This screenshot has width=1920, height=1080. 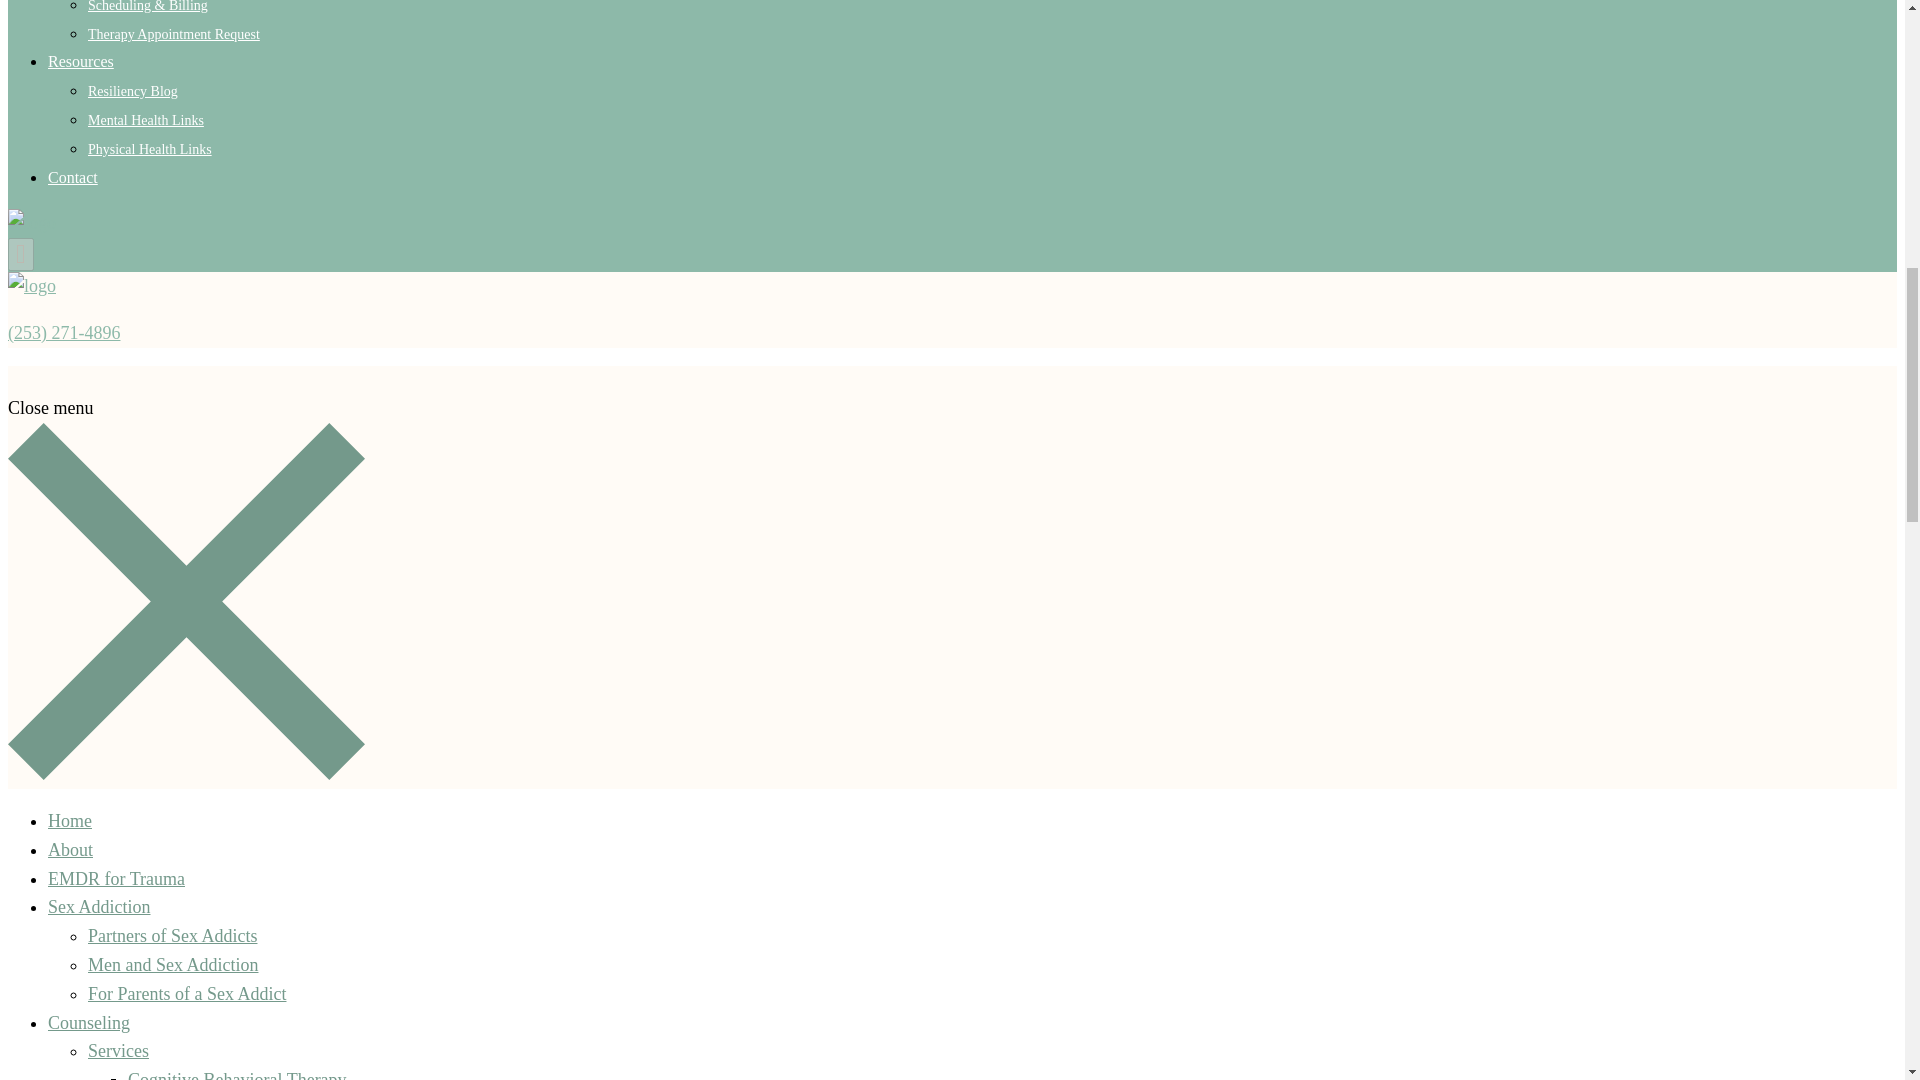 I want to click on Resources, so click(x=80, y=61).